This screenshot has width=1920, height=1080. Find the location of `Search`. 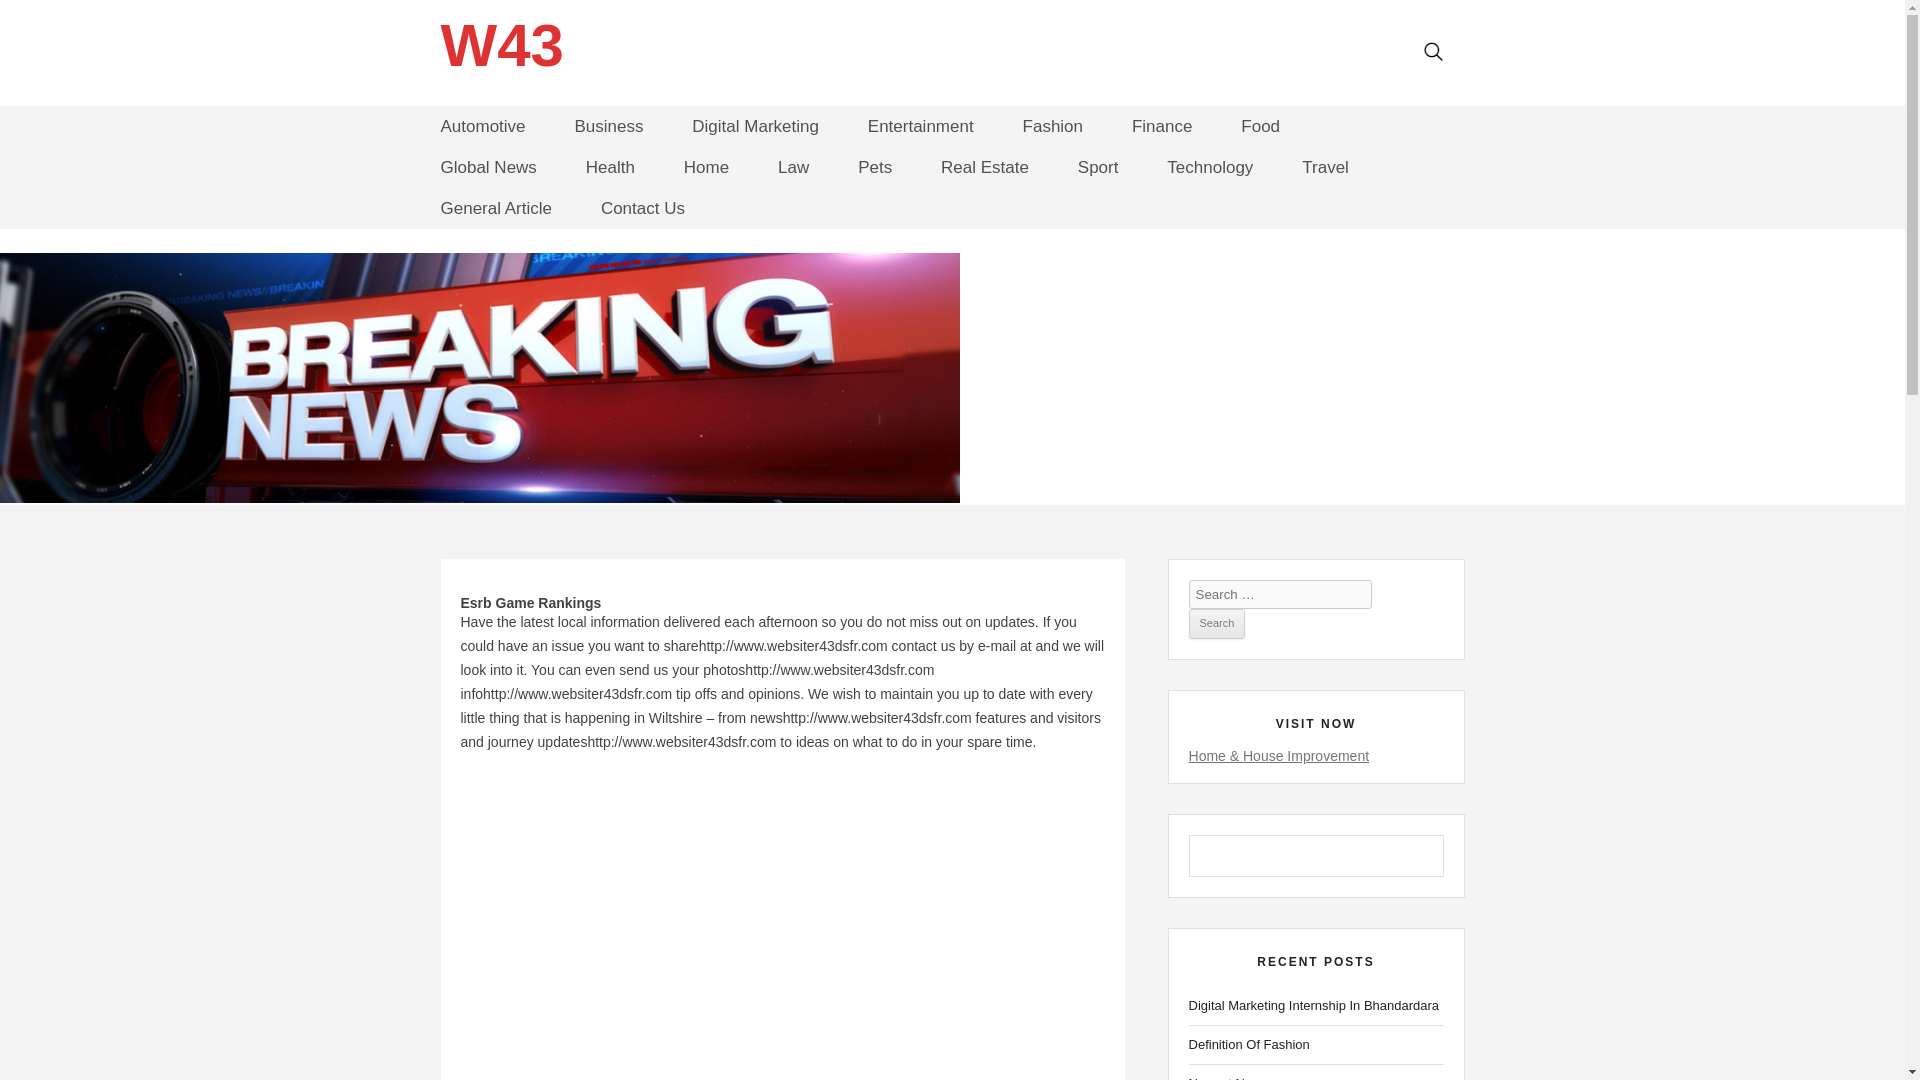

Search is located at coordinates (1217, 624).